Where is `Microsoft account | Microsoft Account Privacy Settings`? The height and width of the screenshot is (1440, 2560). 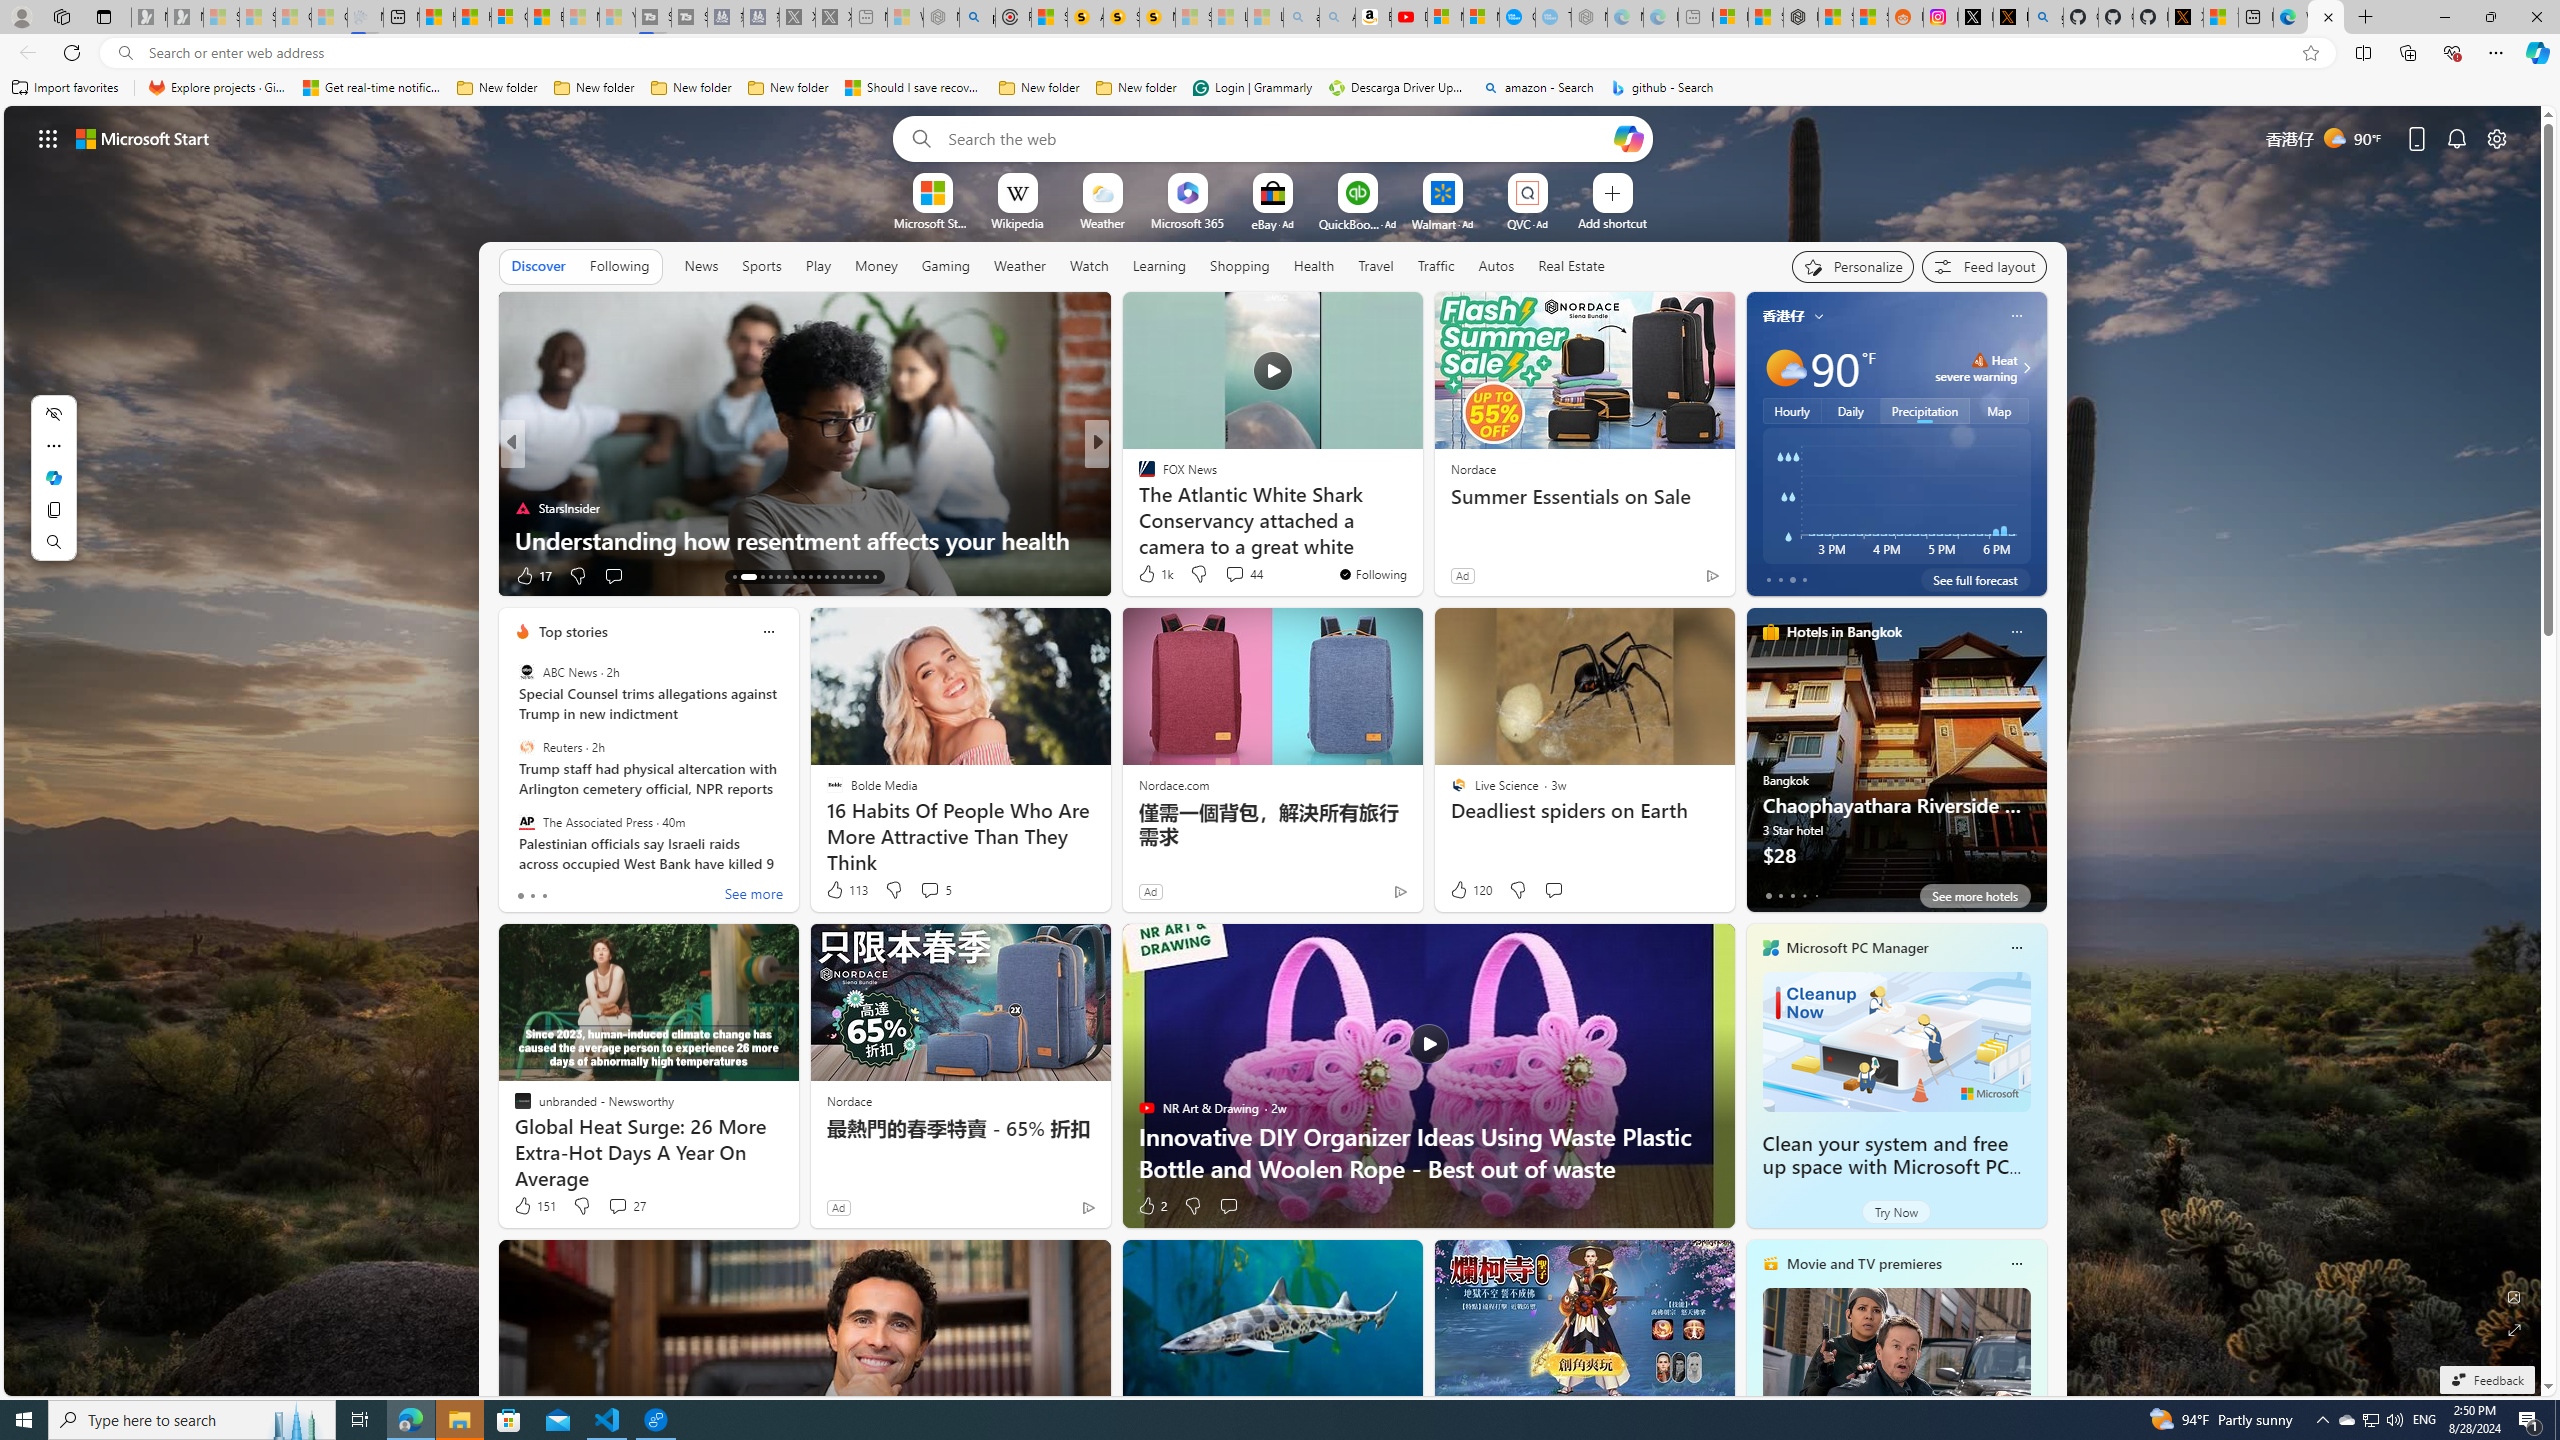 Microsoft account | Microsoft Account Privacy Settings is located at coordinates (1730, 17).